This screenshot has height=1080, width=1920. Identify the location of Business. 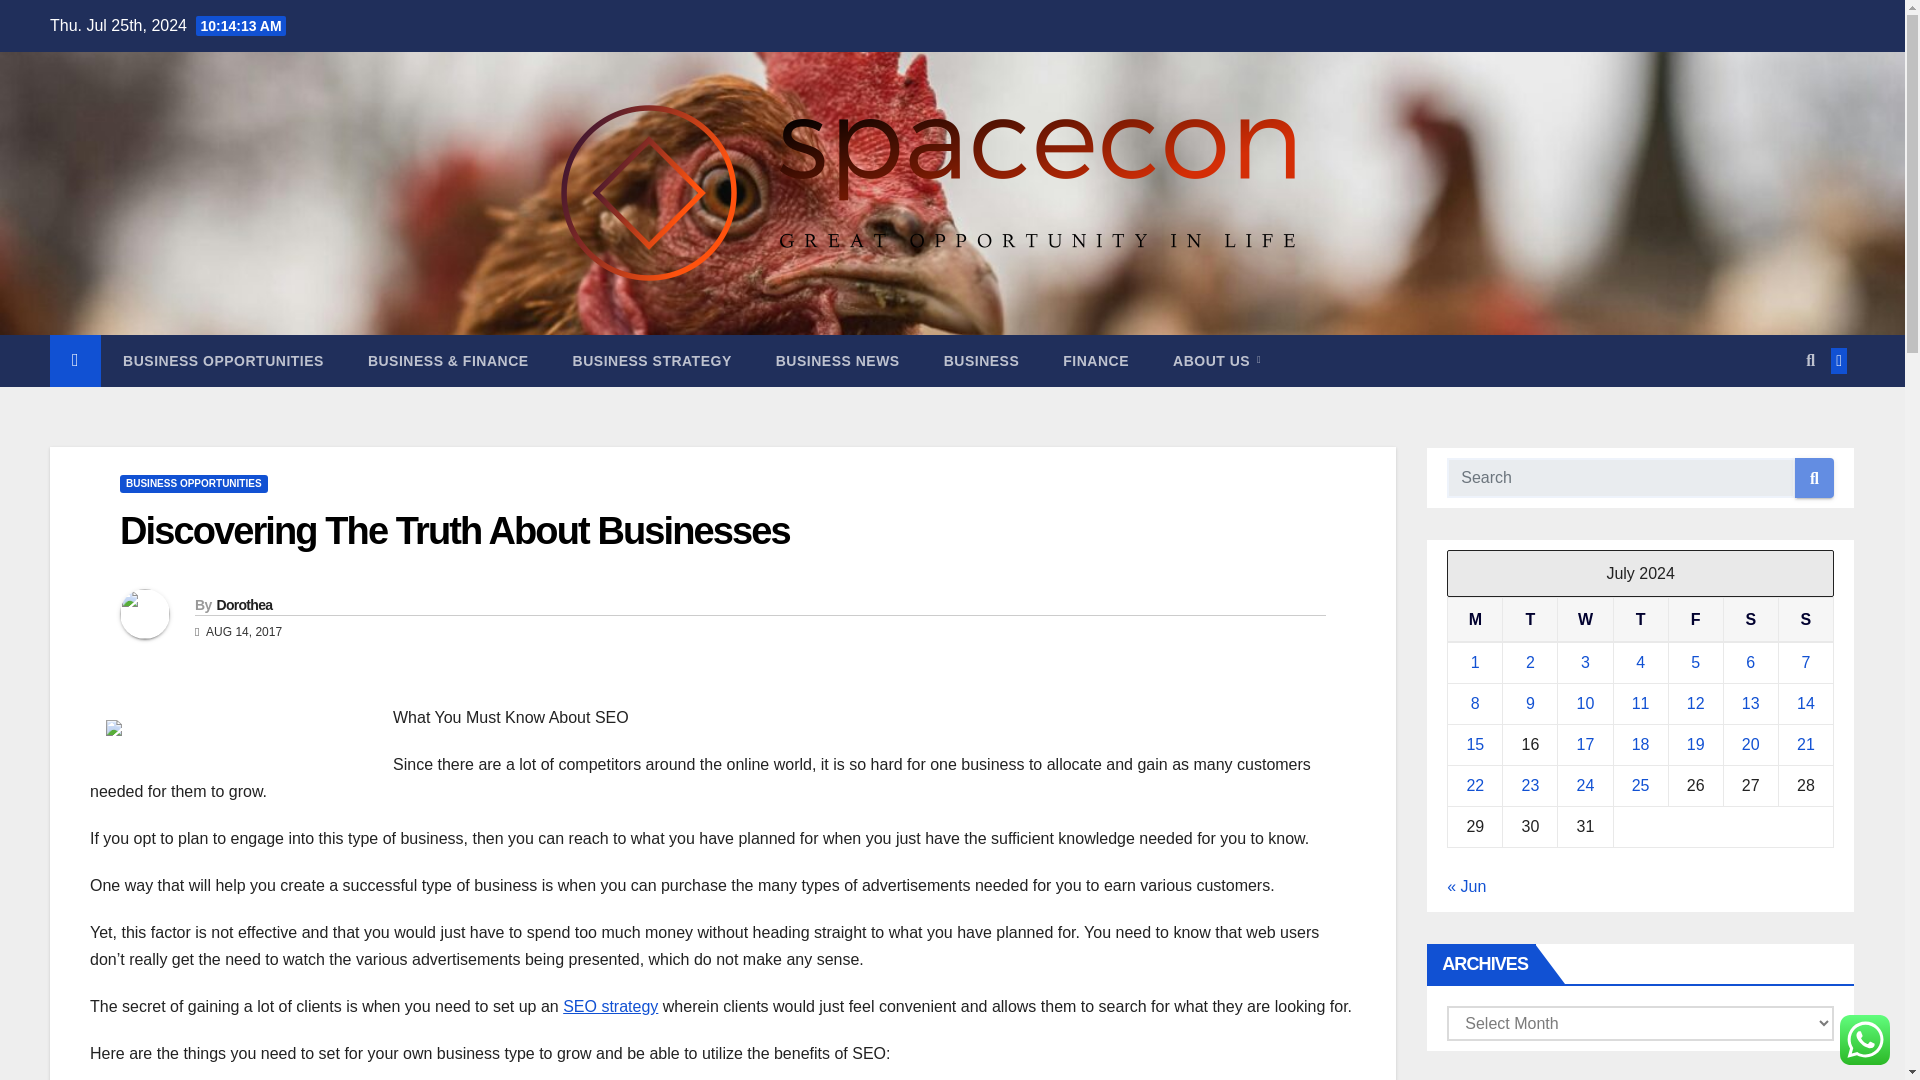
(982, 360).